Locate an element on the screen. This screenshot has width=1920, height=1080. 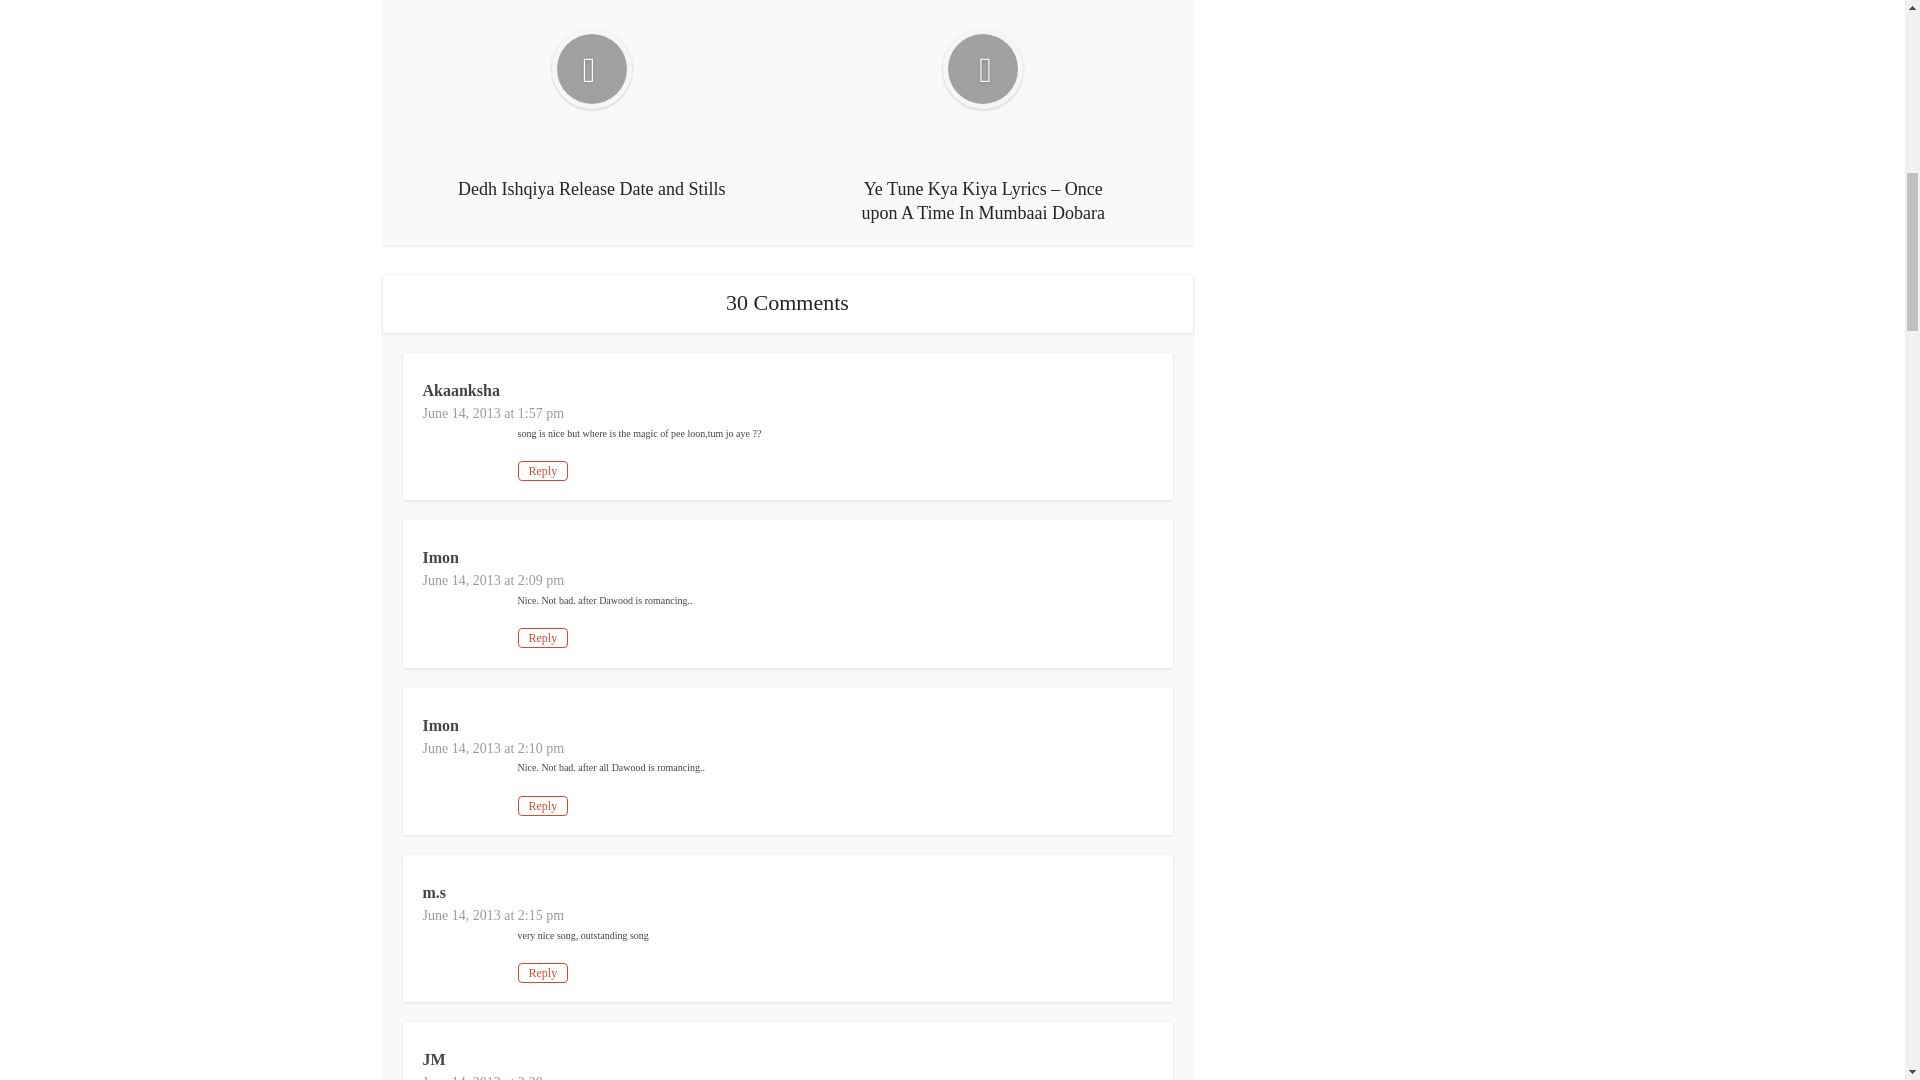
June 14, 2013 at 2:10 pm is located at coordinates (493, 748).